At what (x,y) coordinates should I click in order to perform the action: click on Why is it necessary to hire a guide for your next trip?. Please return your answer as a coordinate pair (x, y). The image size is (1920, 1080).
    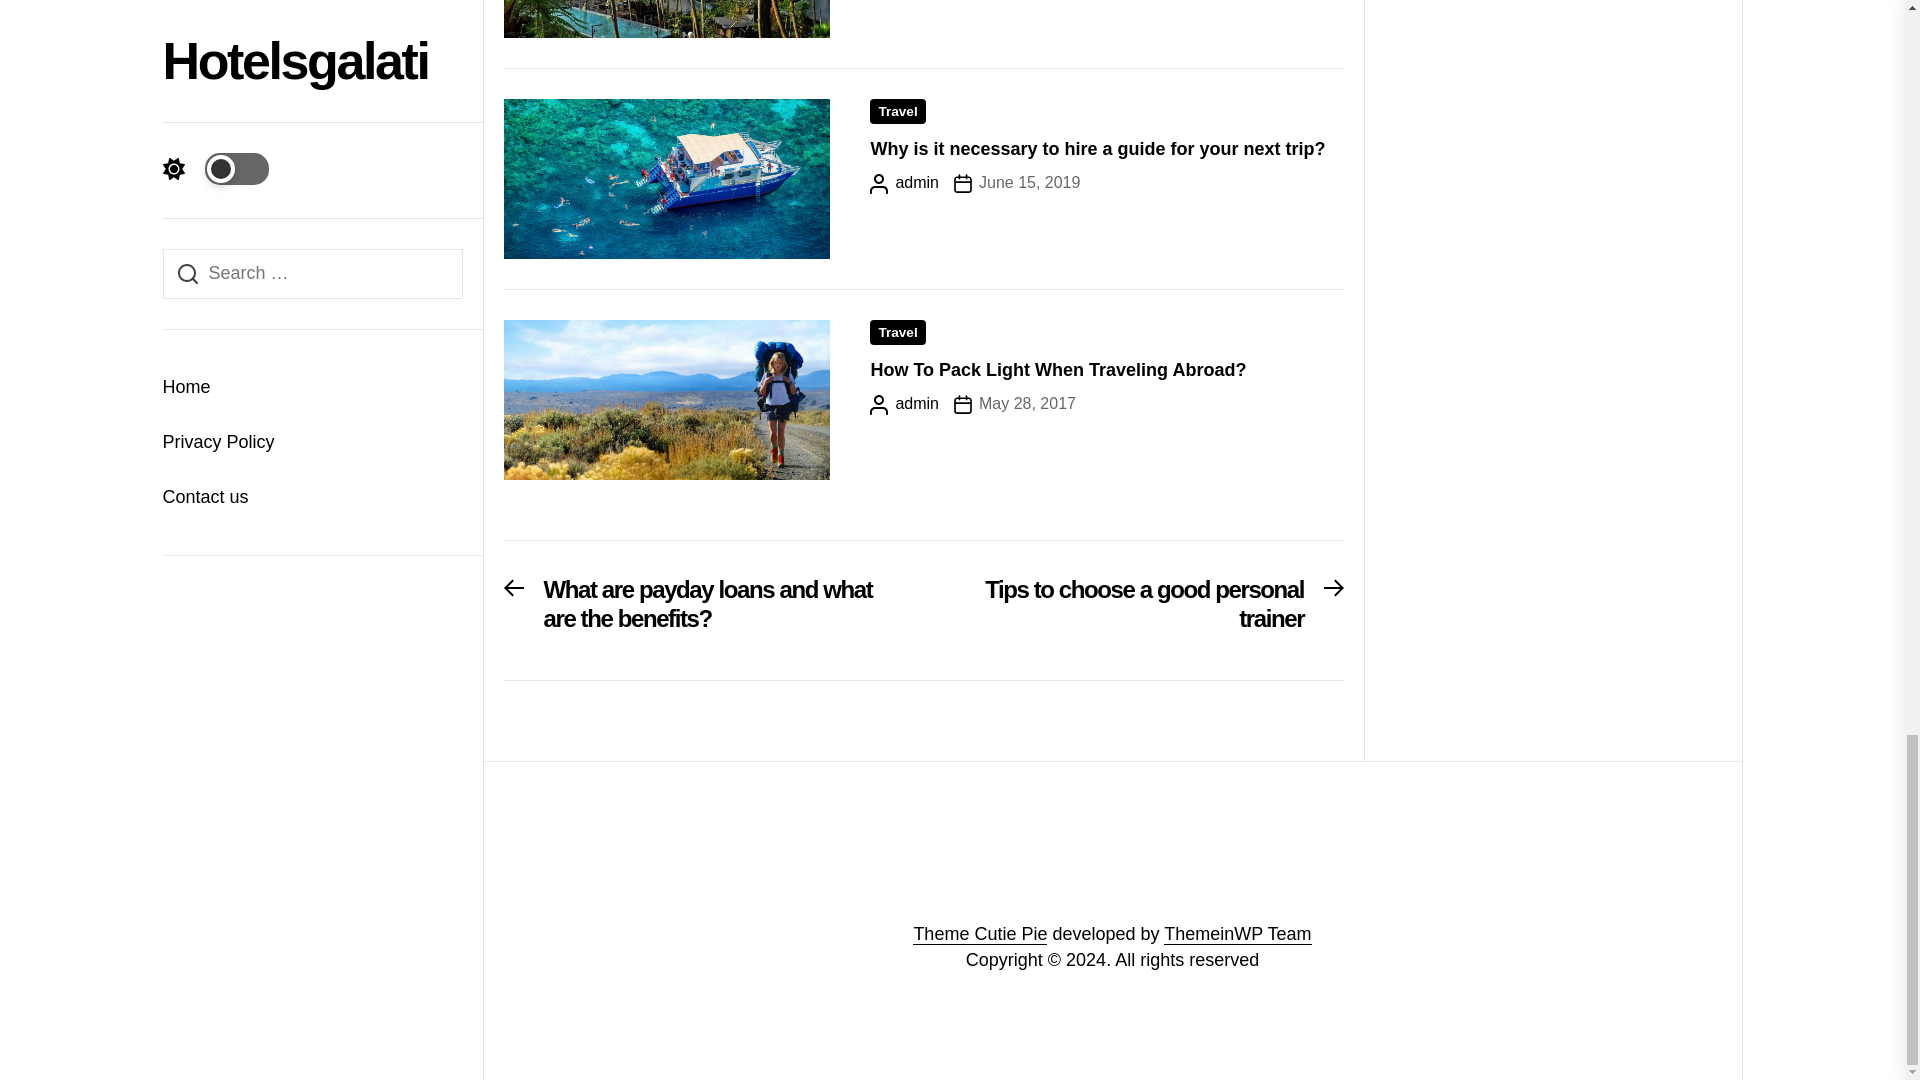
    Looking at the image, I should click on (1096, 148).